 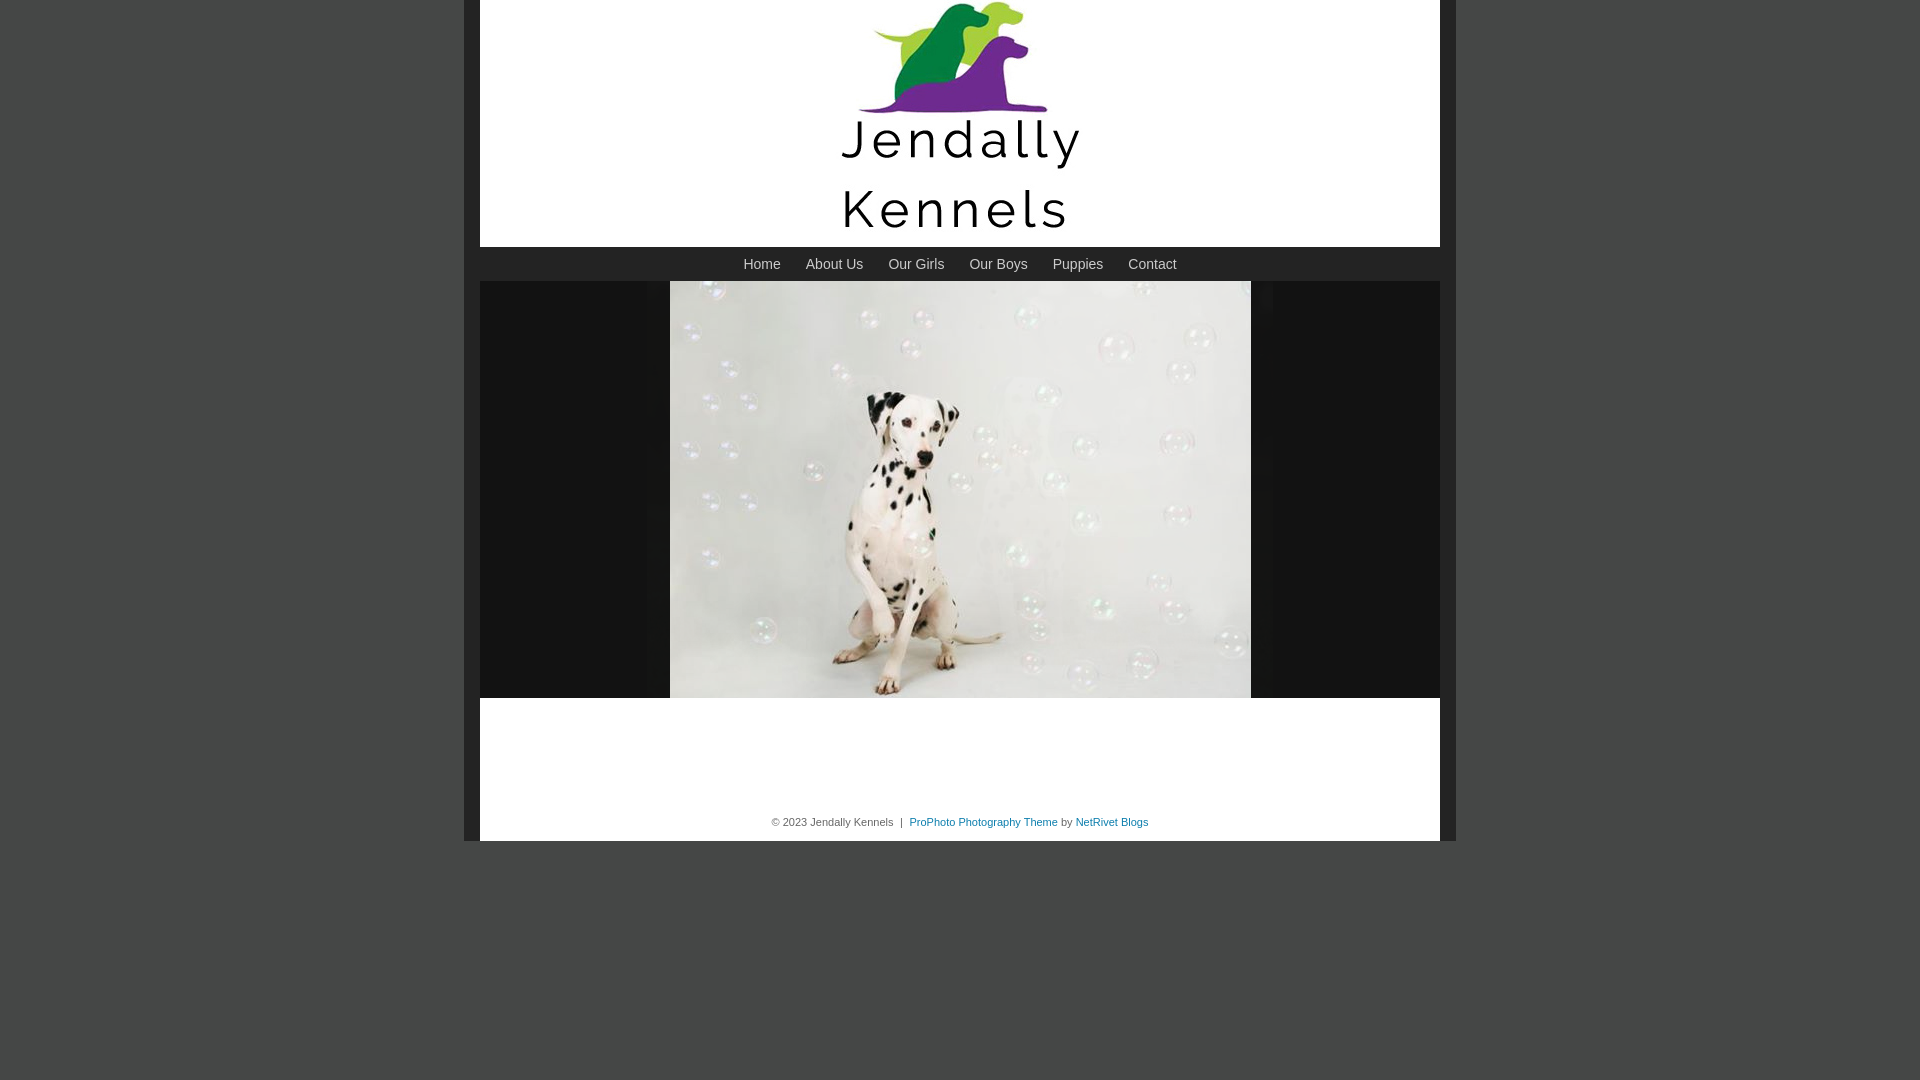 What do you see at coordinates (762, 264) in the screenshot?
I see `Home` at bounding box center [762, 264].